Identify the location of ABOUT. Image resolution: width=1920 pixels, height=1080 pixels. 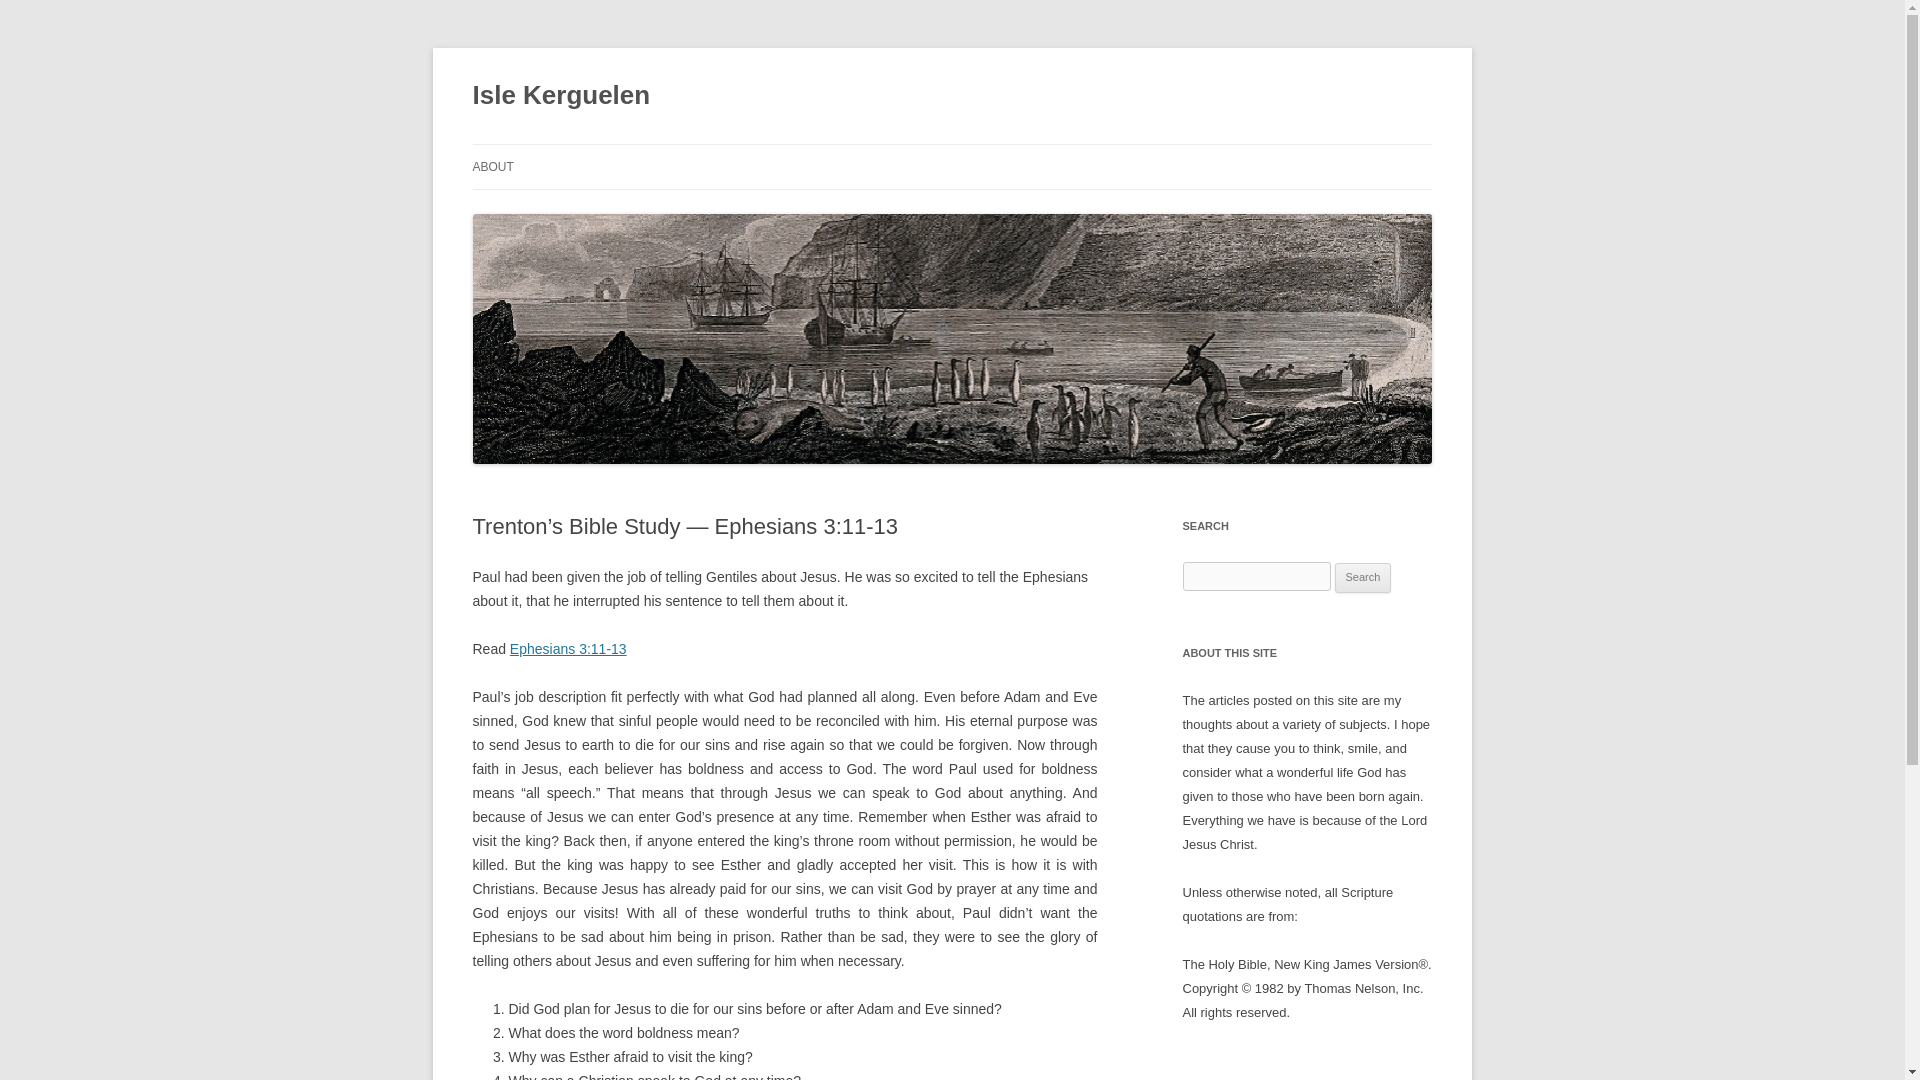
(492, 166).